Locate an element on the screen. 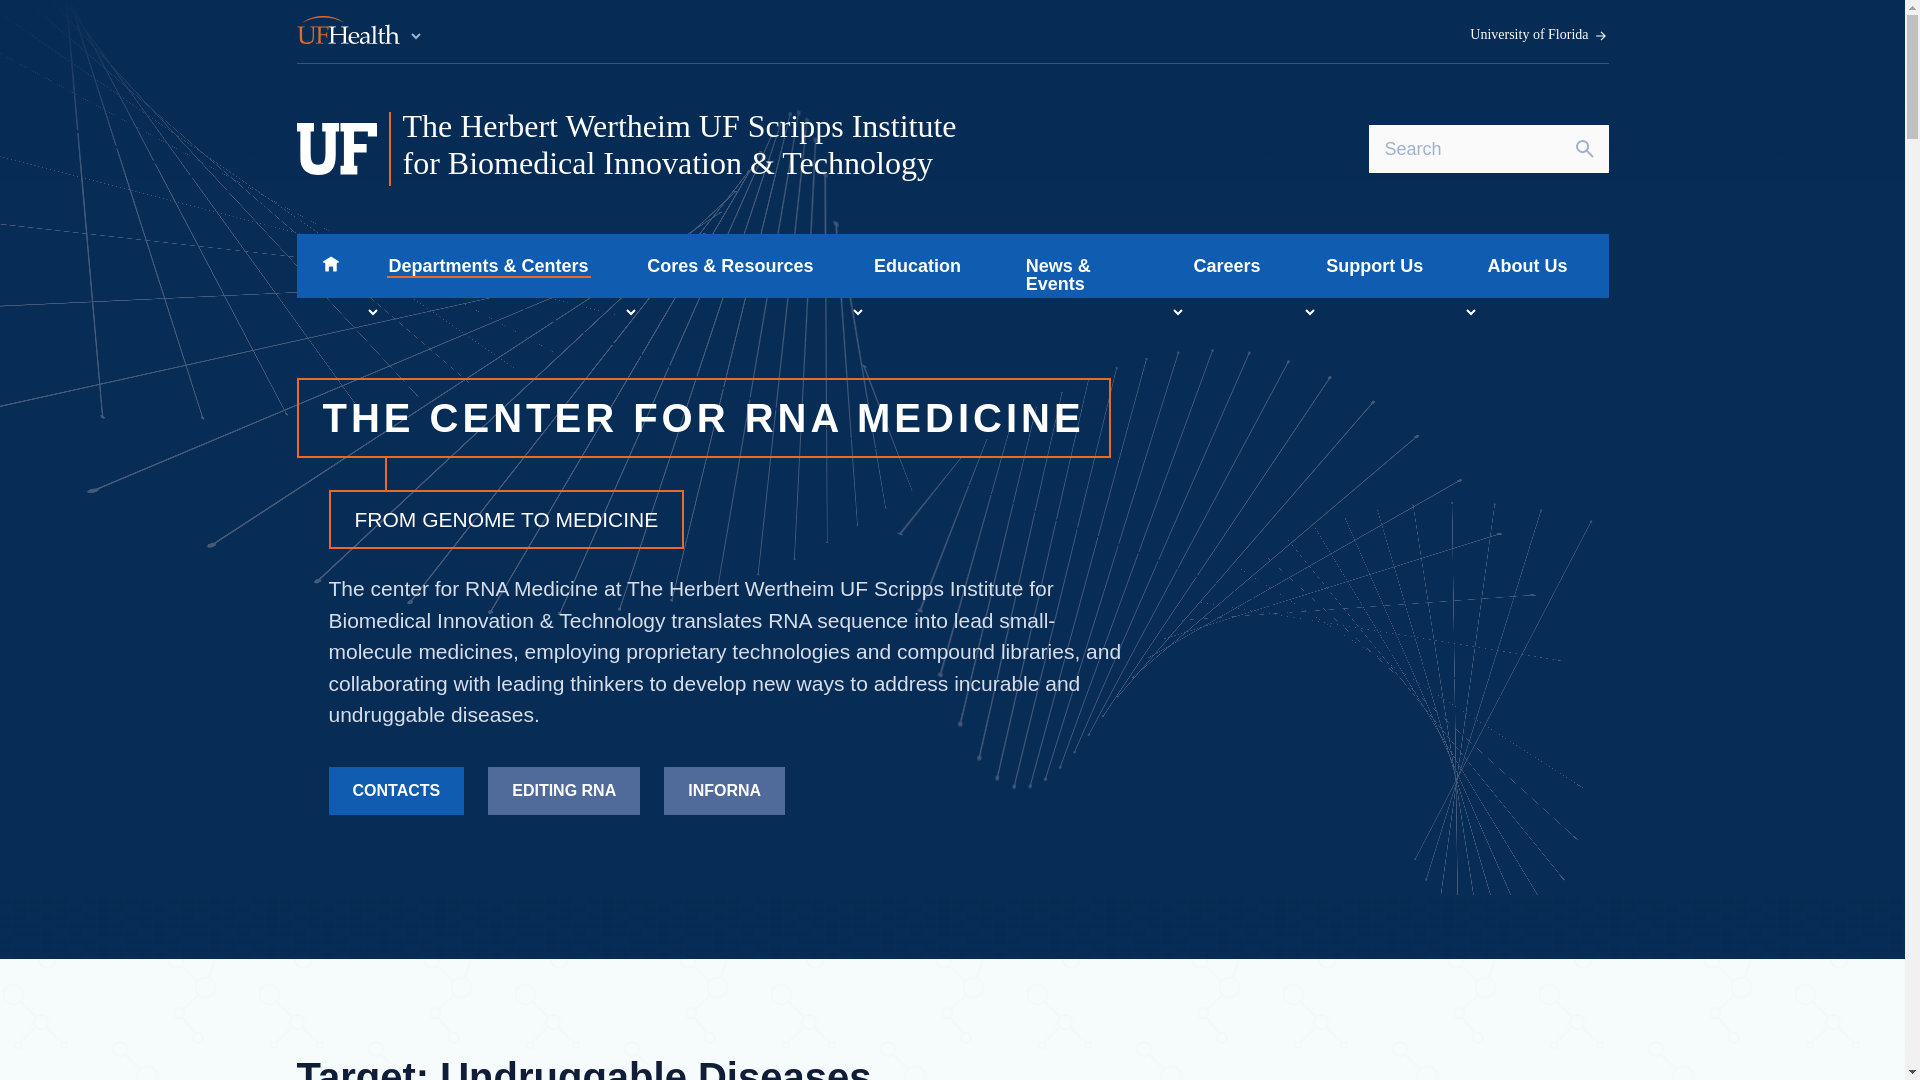 This screenshot has height=1080, width=1920. Home is located at coordinates (330, 266).